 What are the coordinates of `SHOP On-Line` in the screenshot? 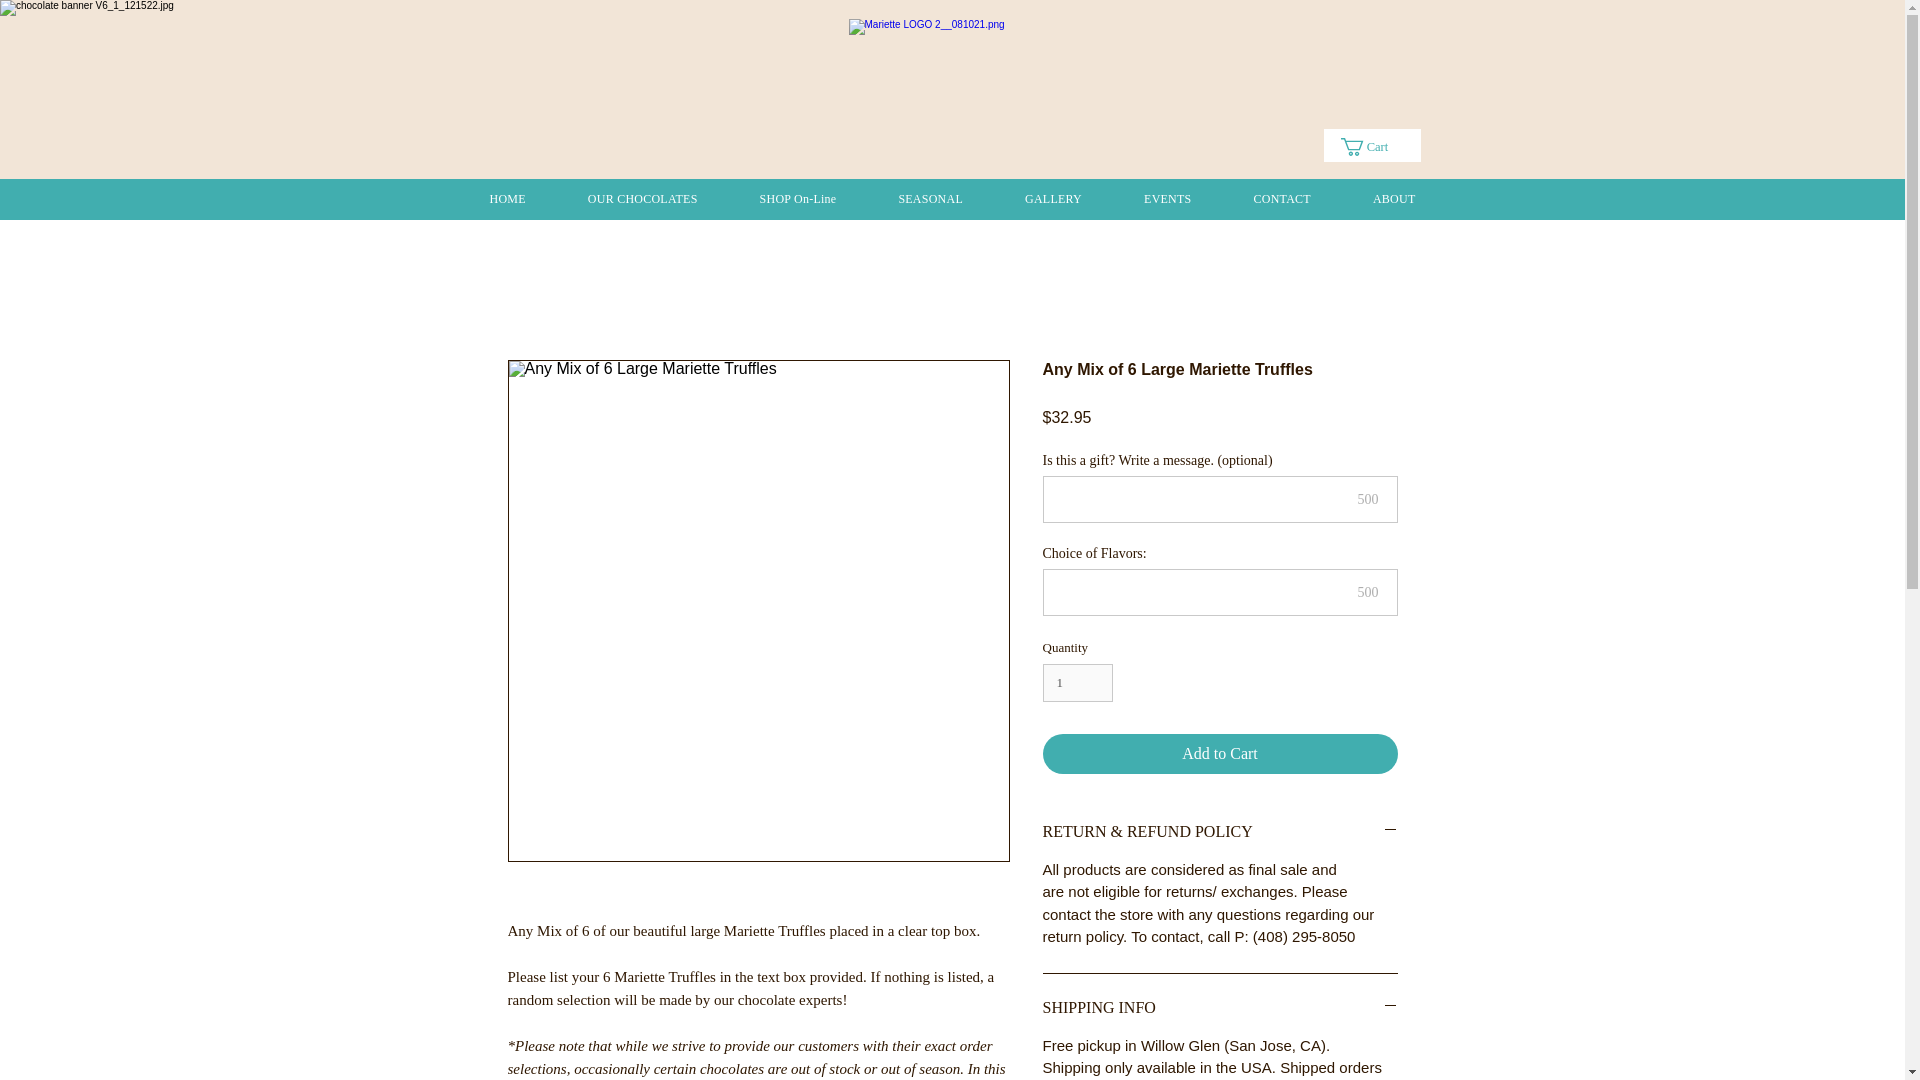 It's located at (798, 200).